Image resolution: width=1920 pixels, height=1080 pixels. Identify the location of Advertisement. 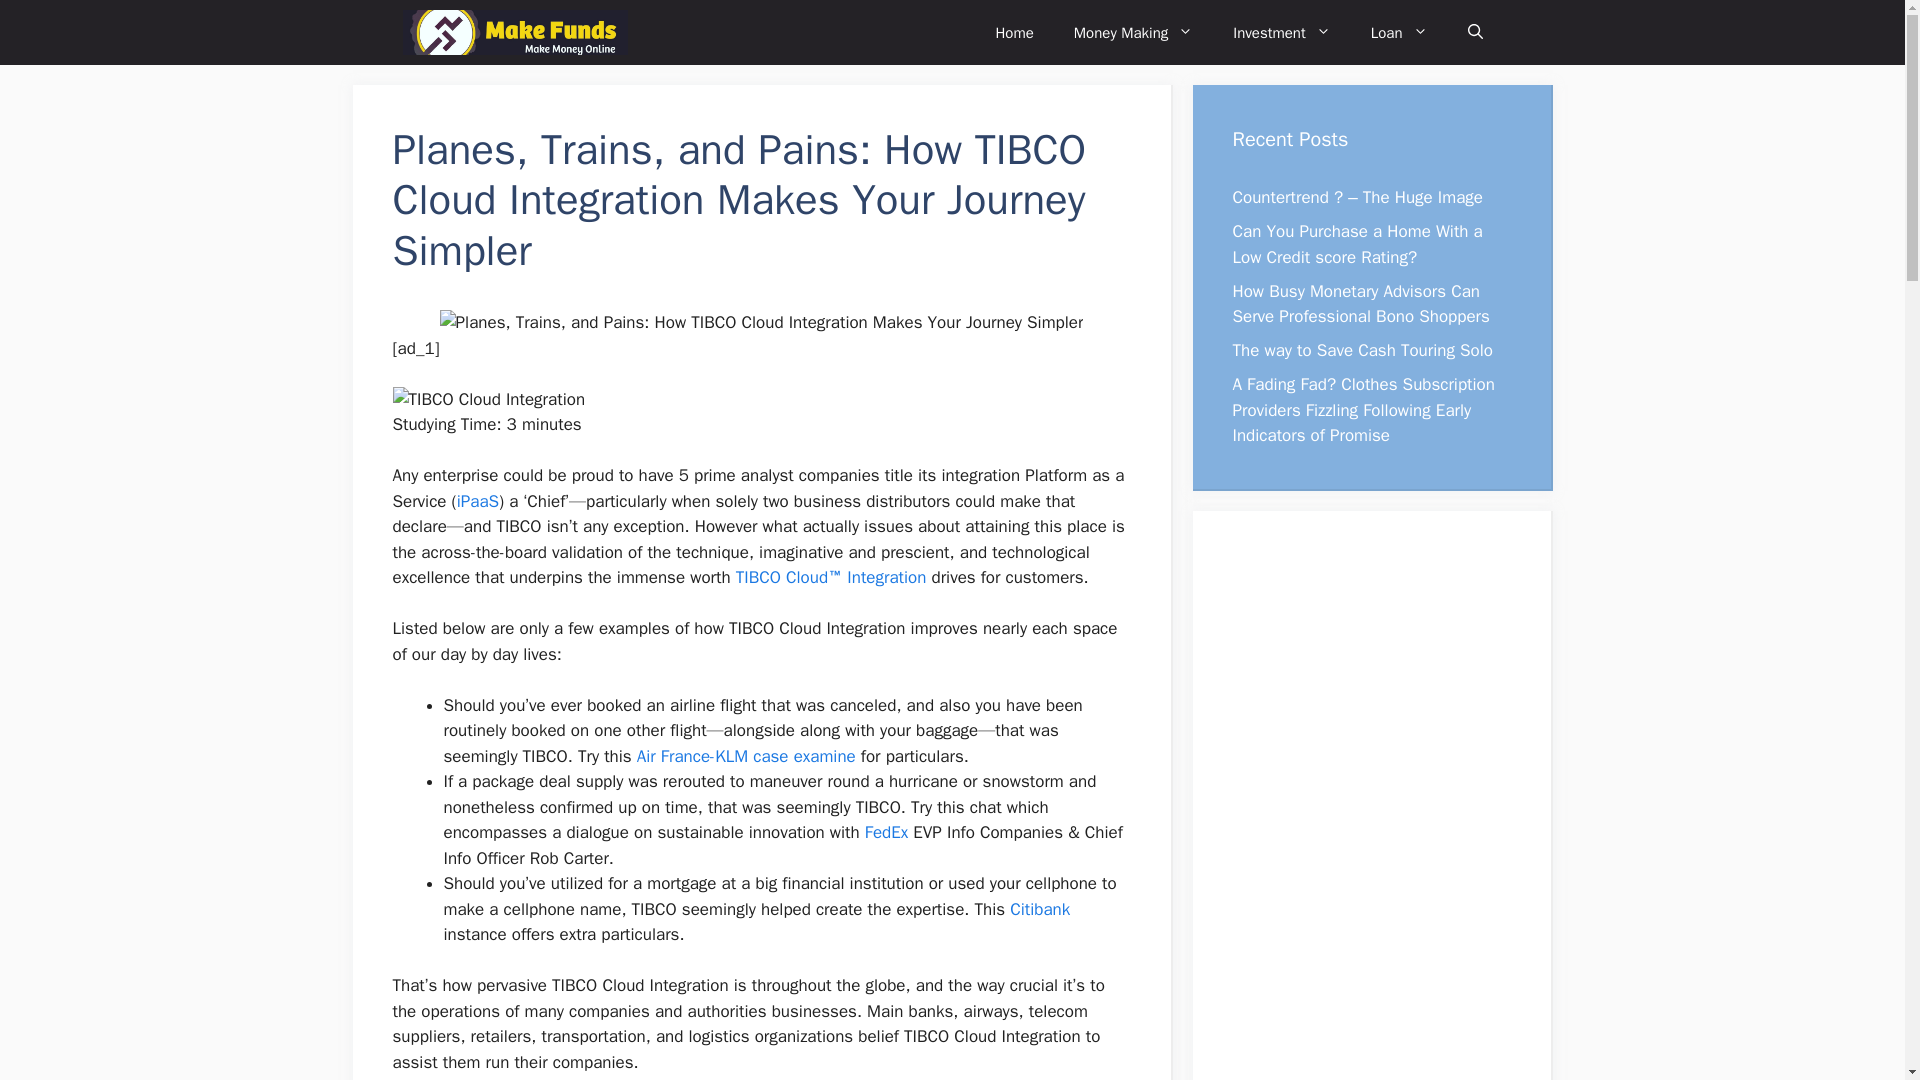
(1360, 819).